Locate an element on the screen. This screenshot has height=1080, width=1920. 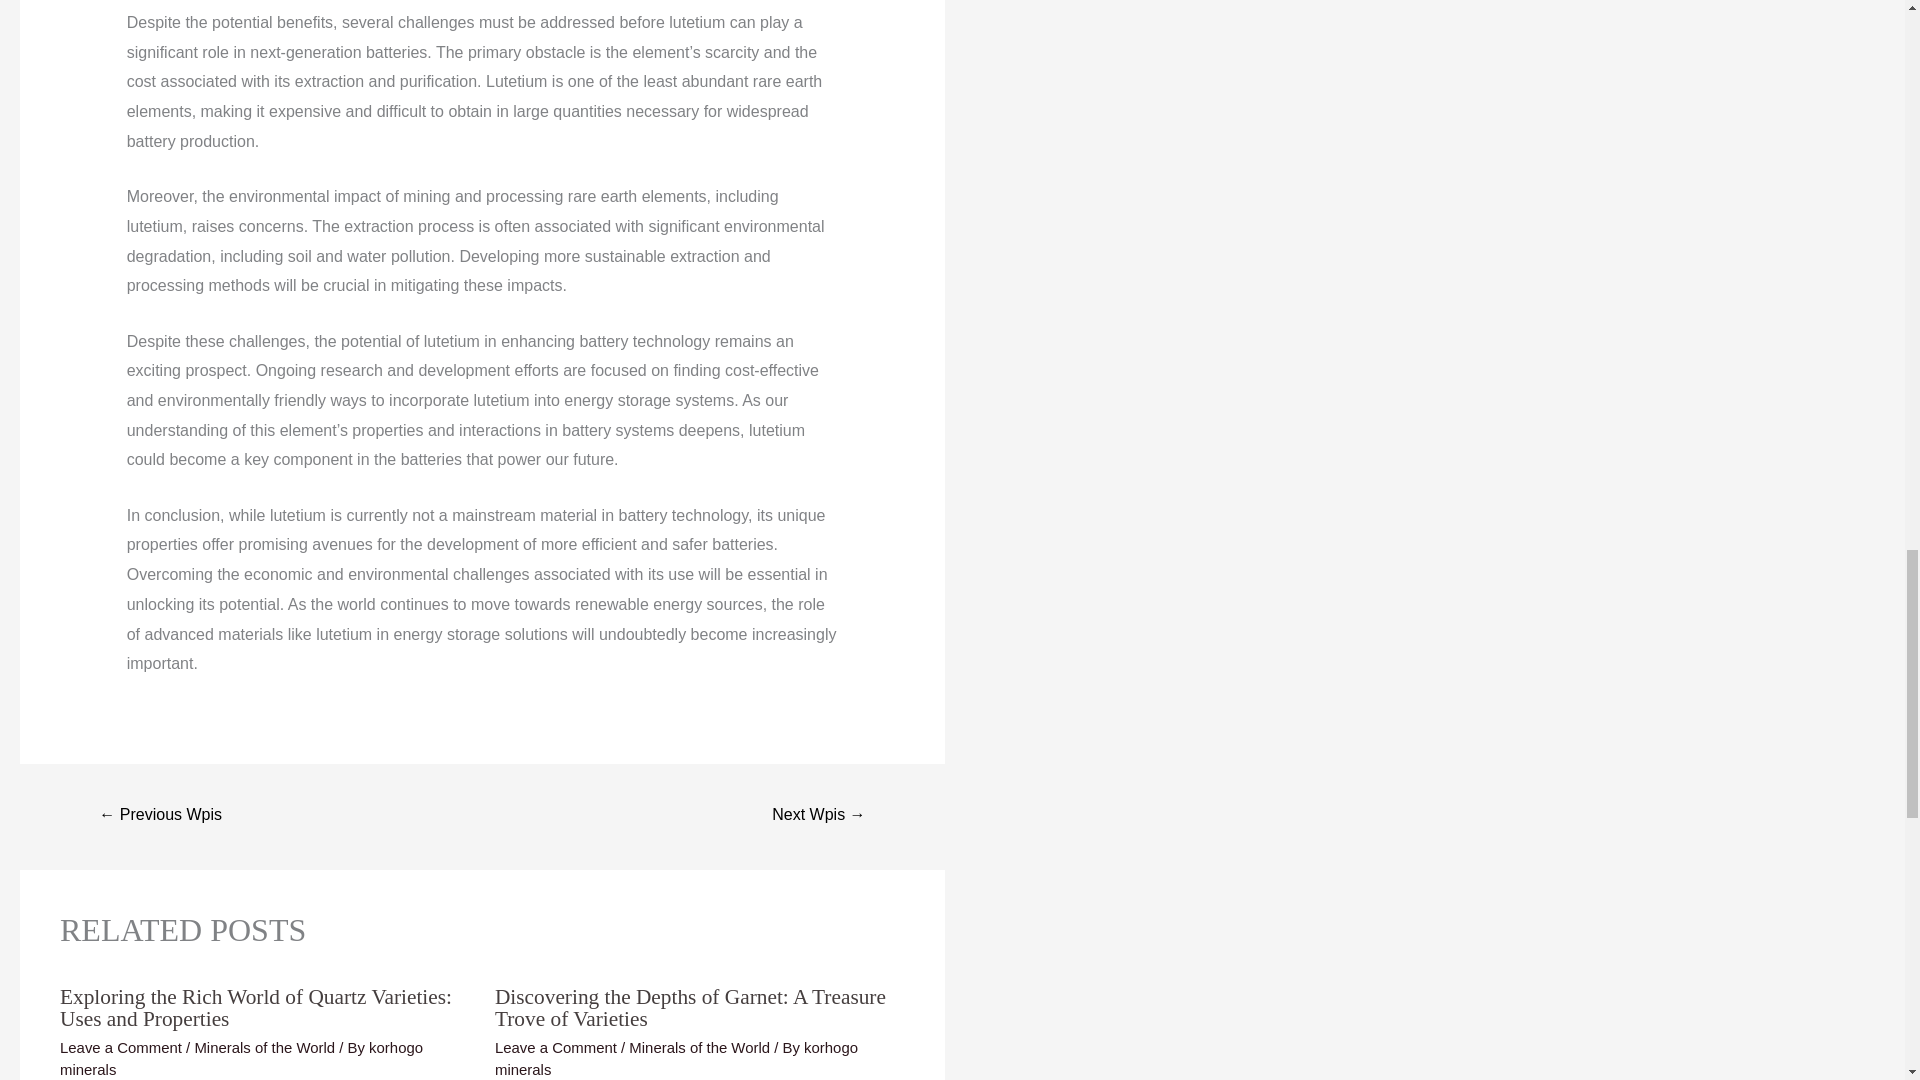
Minerals of the World is located at coordinates (699, 1047).